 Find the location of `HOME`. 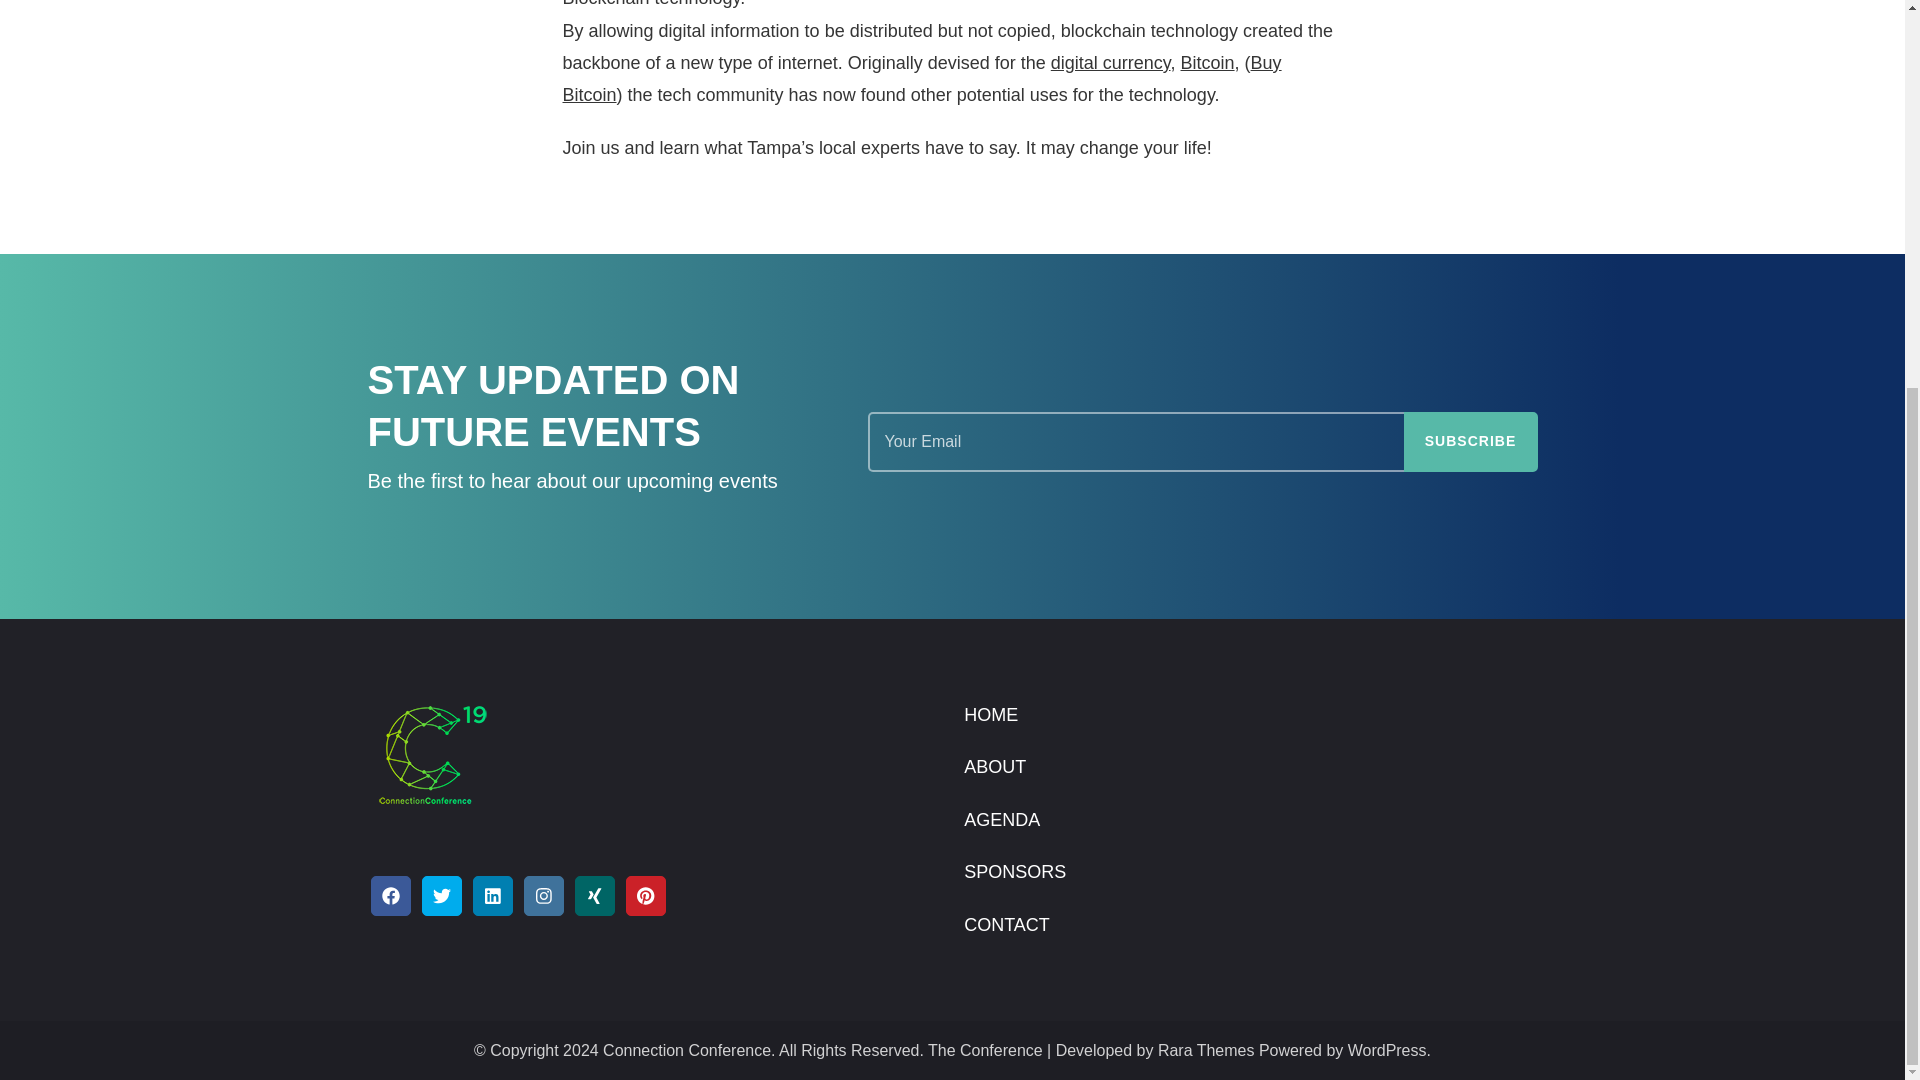

HOME is located at coordinates (990, 714).